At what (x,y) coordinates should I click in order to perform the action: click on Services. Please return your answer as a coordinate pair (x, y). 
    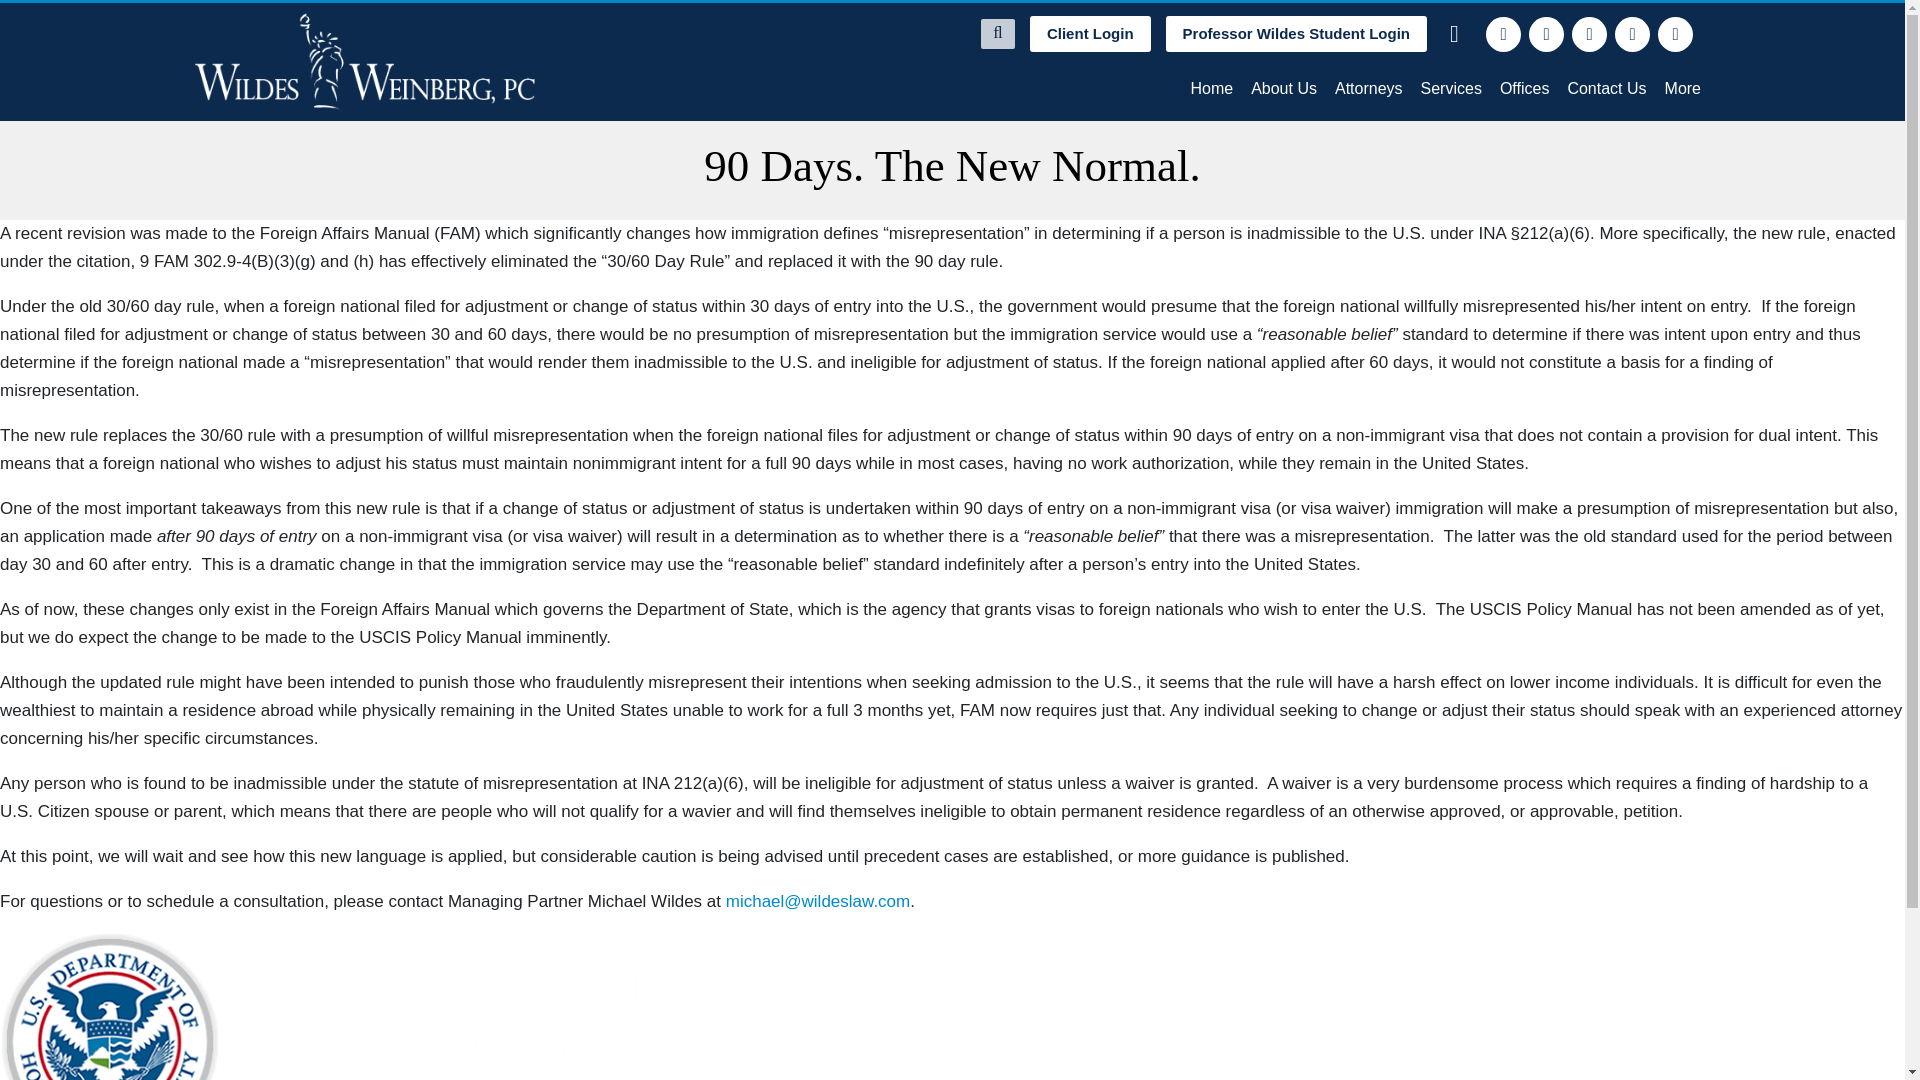
    Looking at the image, I should click on (1451, 88).